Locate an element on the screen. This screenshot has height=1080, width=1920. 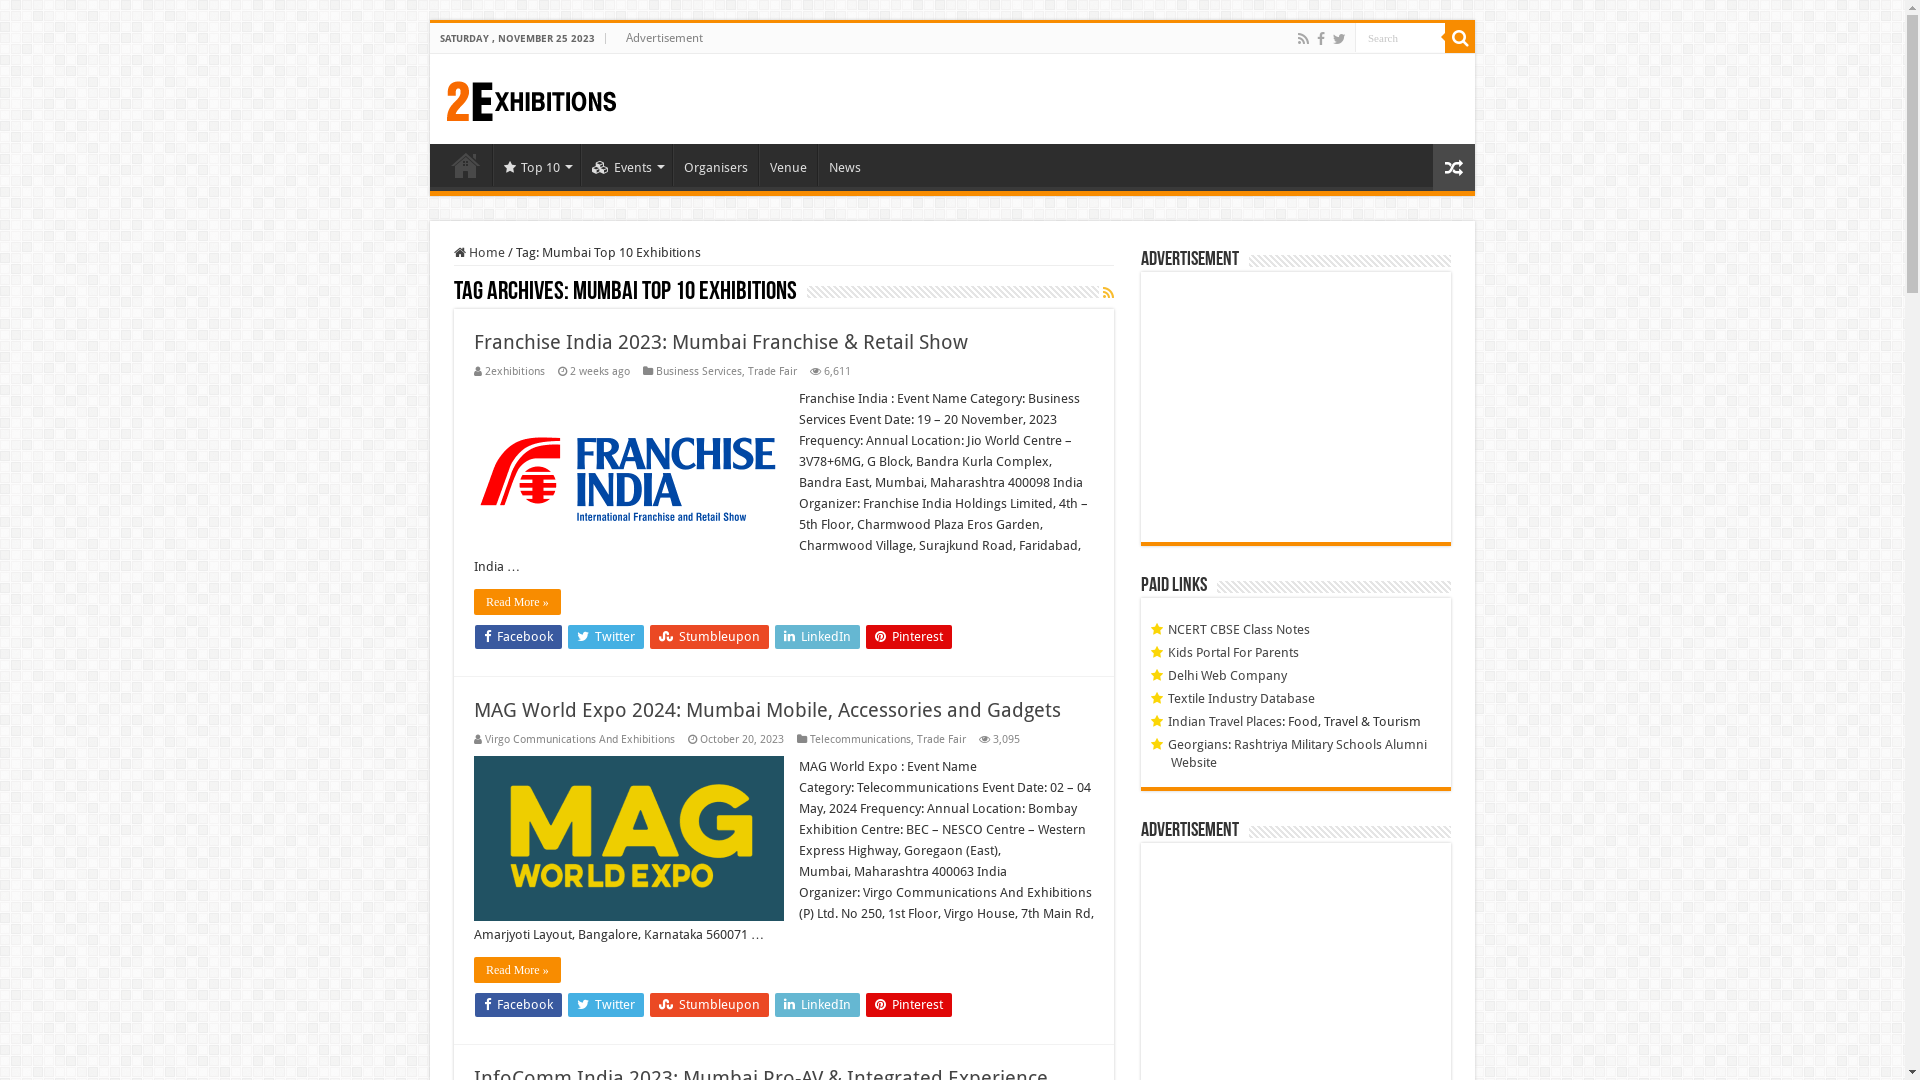
Telecommunications is located at coordinates (860, 740).